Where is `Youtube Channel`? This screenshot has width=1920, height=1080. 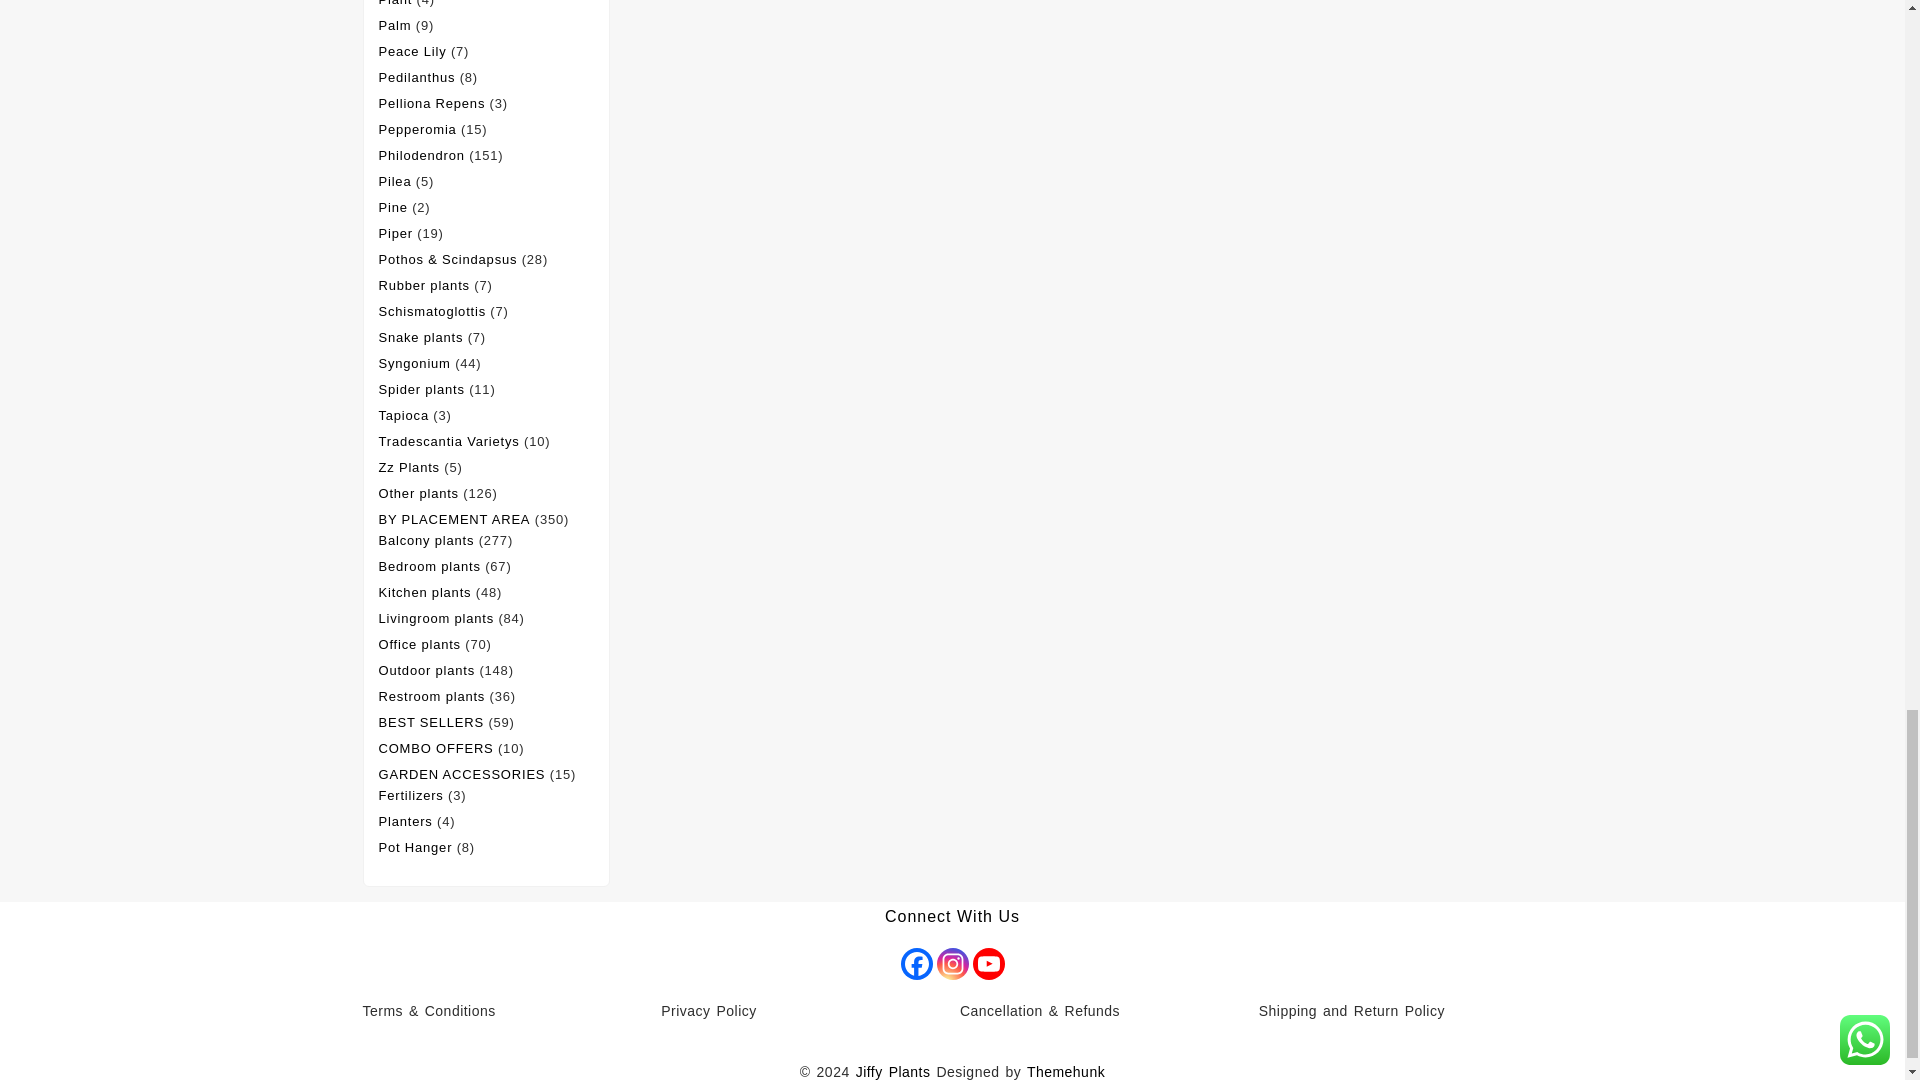 Youtube Channel is located at coordinates (988, 964).